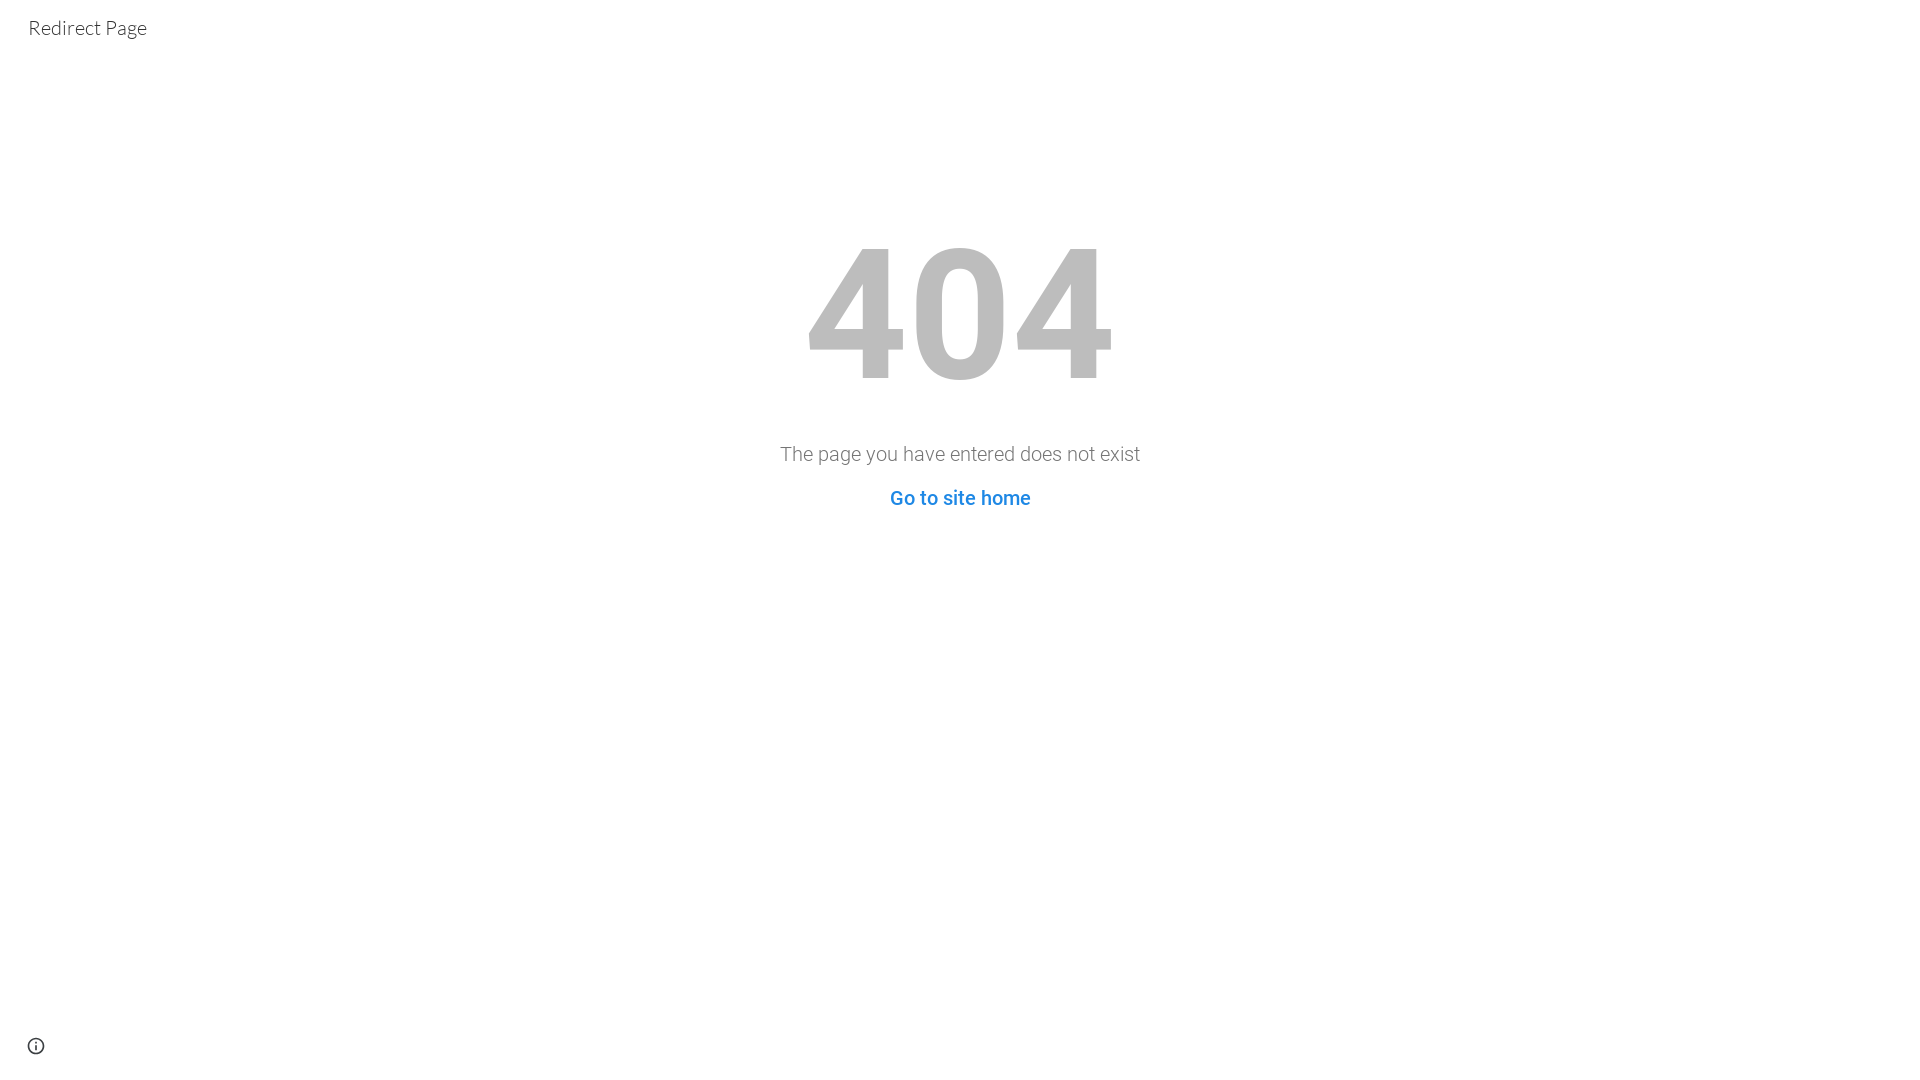 This screenshot has width=1920, height=1080. What do you see at coordinates (960, 498) in the screenshot?
I see `Go to site home` at bounding box center [960, 498].